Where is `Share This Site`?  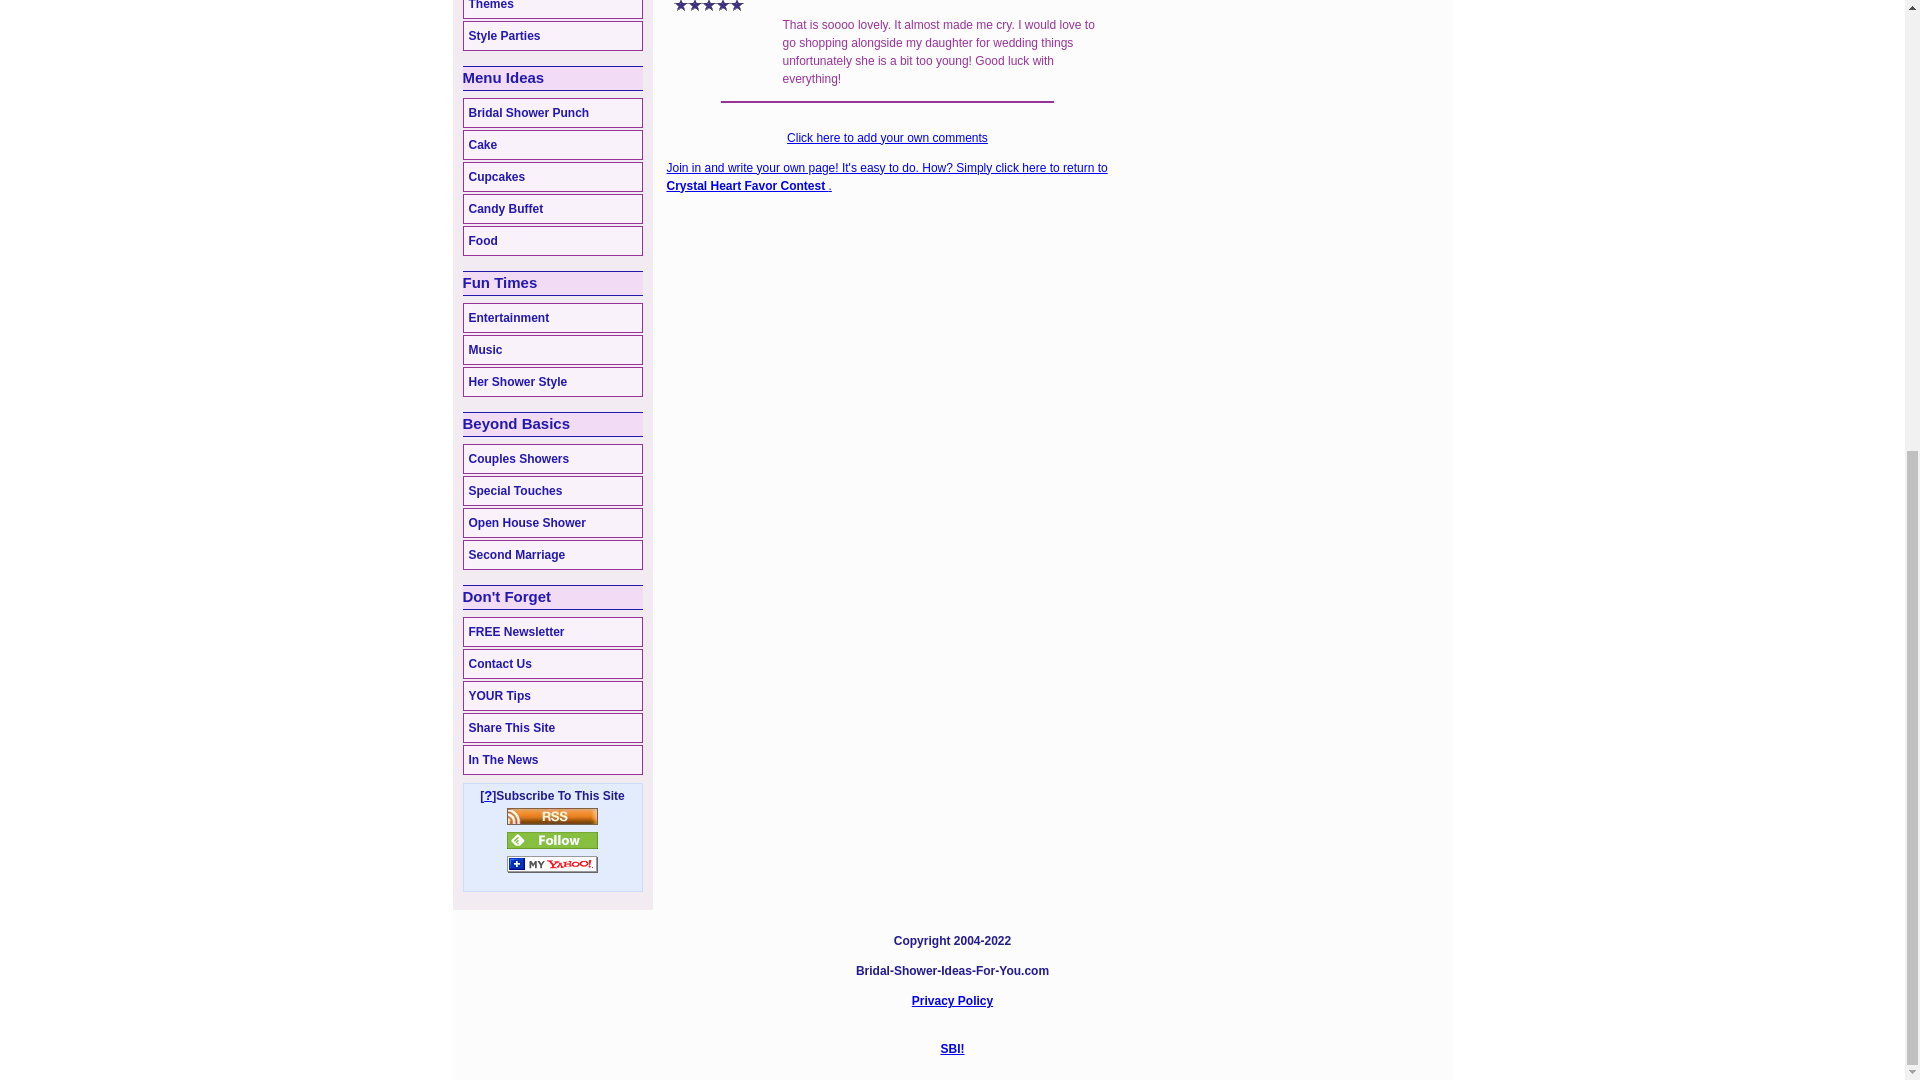
Share This Site is located at coordinates (552, 728).